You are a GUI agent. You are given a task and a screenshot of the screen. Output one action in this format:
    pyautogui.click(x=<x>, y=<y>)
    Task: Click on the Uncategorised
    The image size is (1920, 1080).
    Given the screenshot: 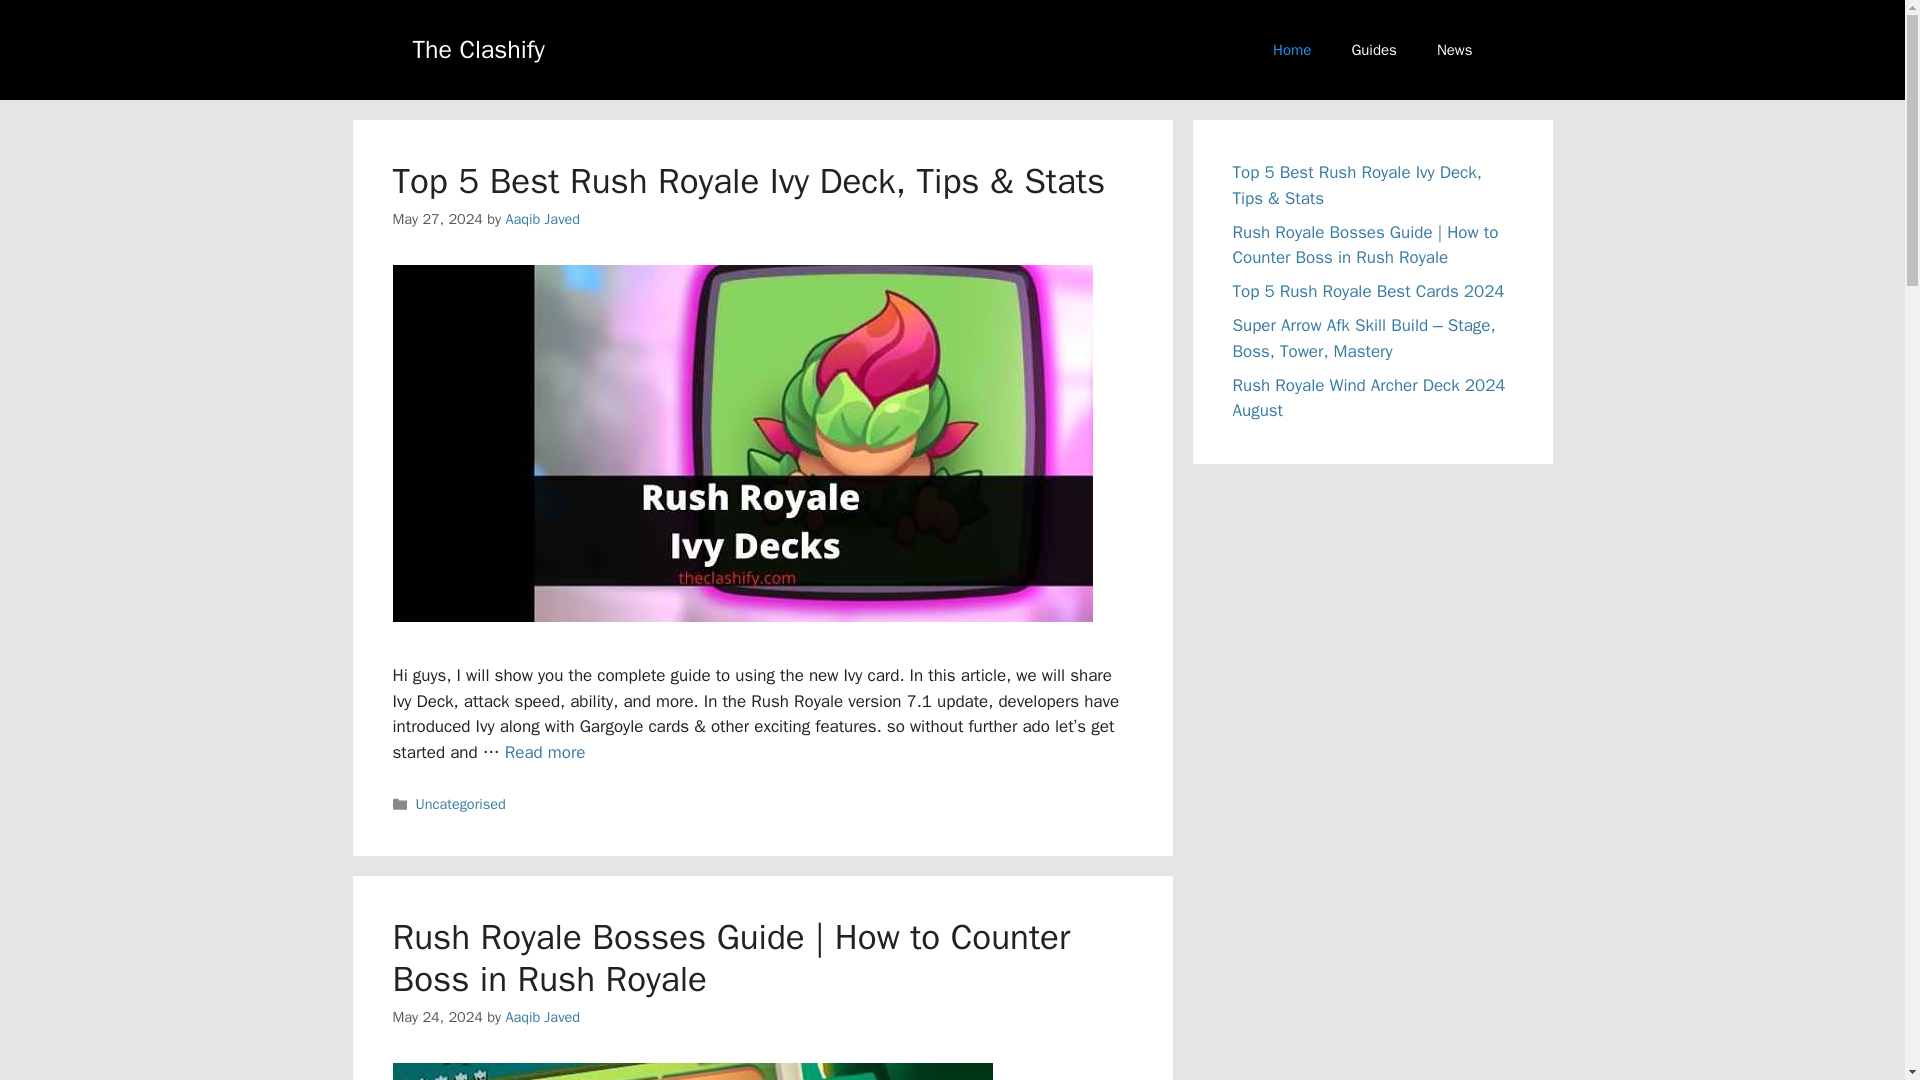 What is the action you would take?
    pyautogui.click(x=461, y=804)
    